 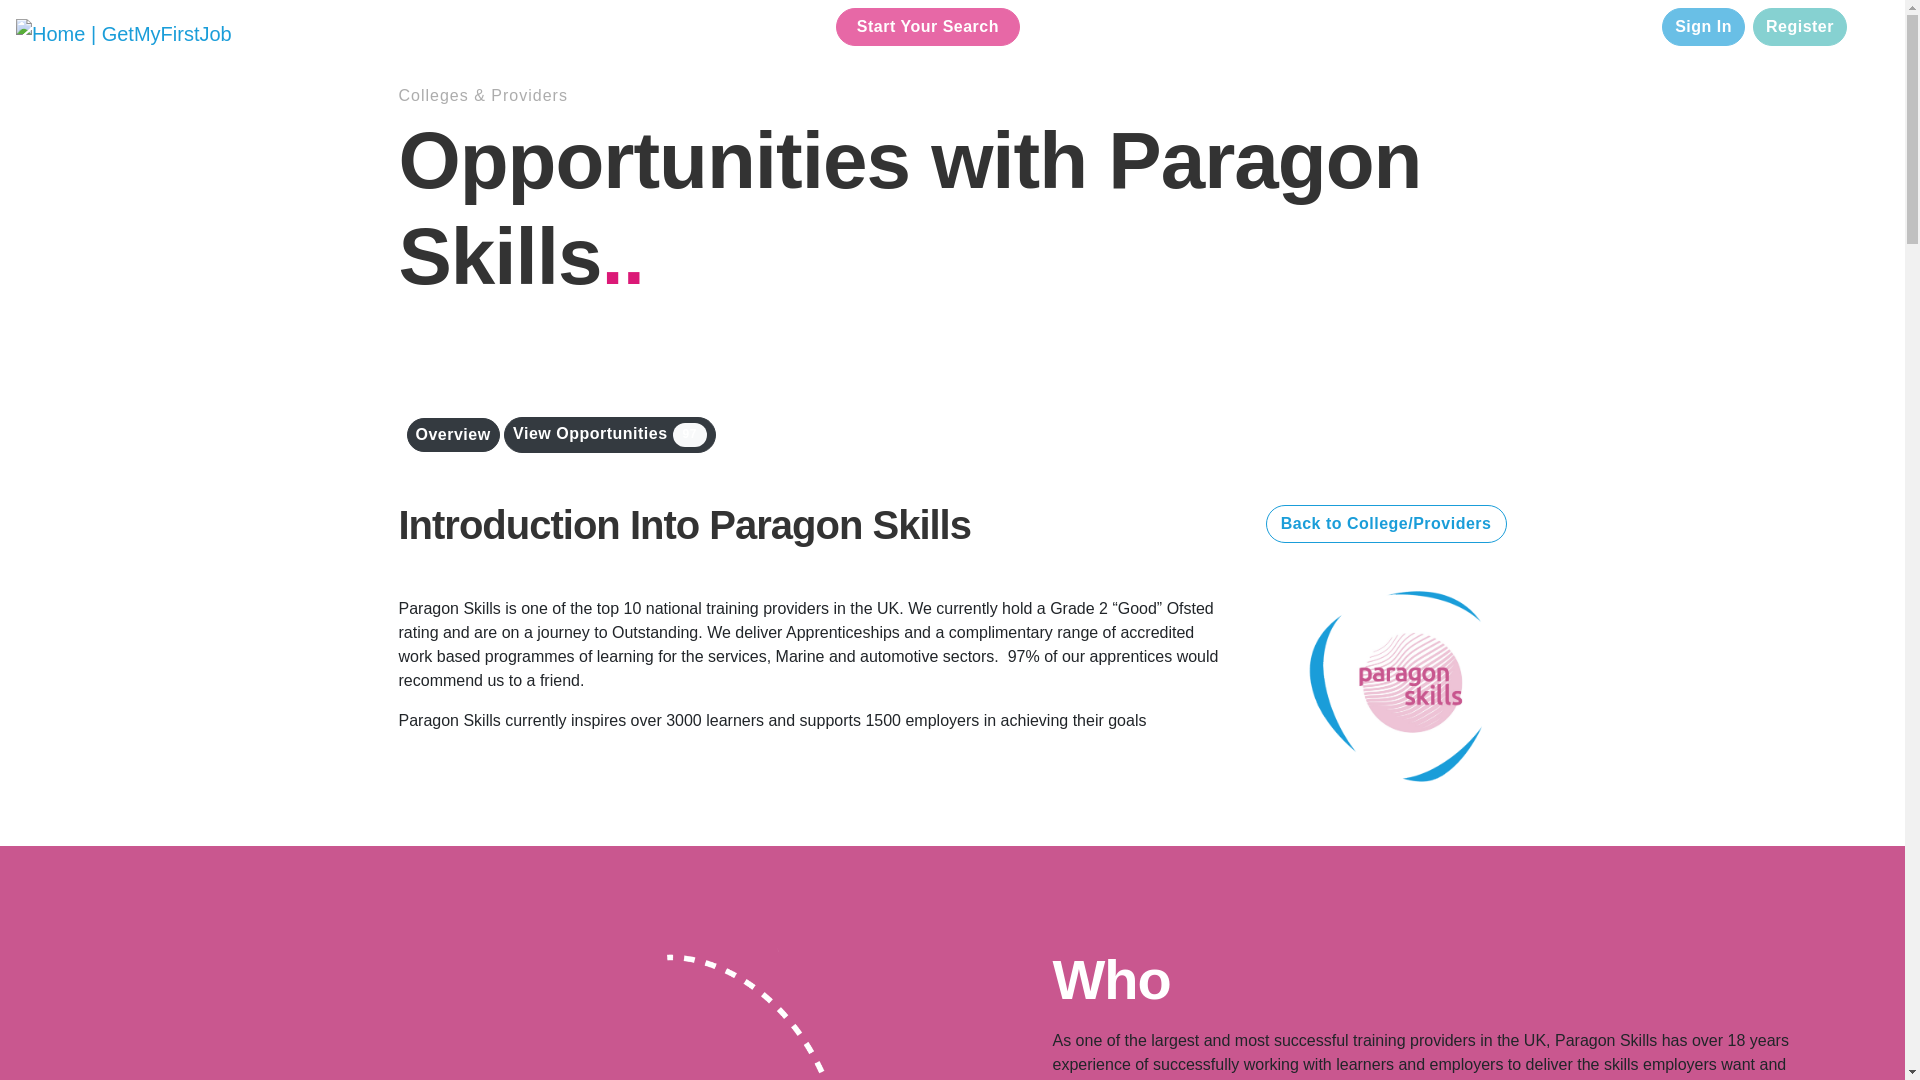 What do you see at coordinates (1800, 26) in the screenshot?
I see `Register` at bounding box center [1800, 26].